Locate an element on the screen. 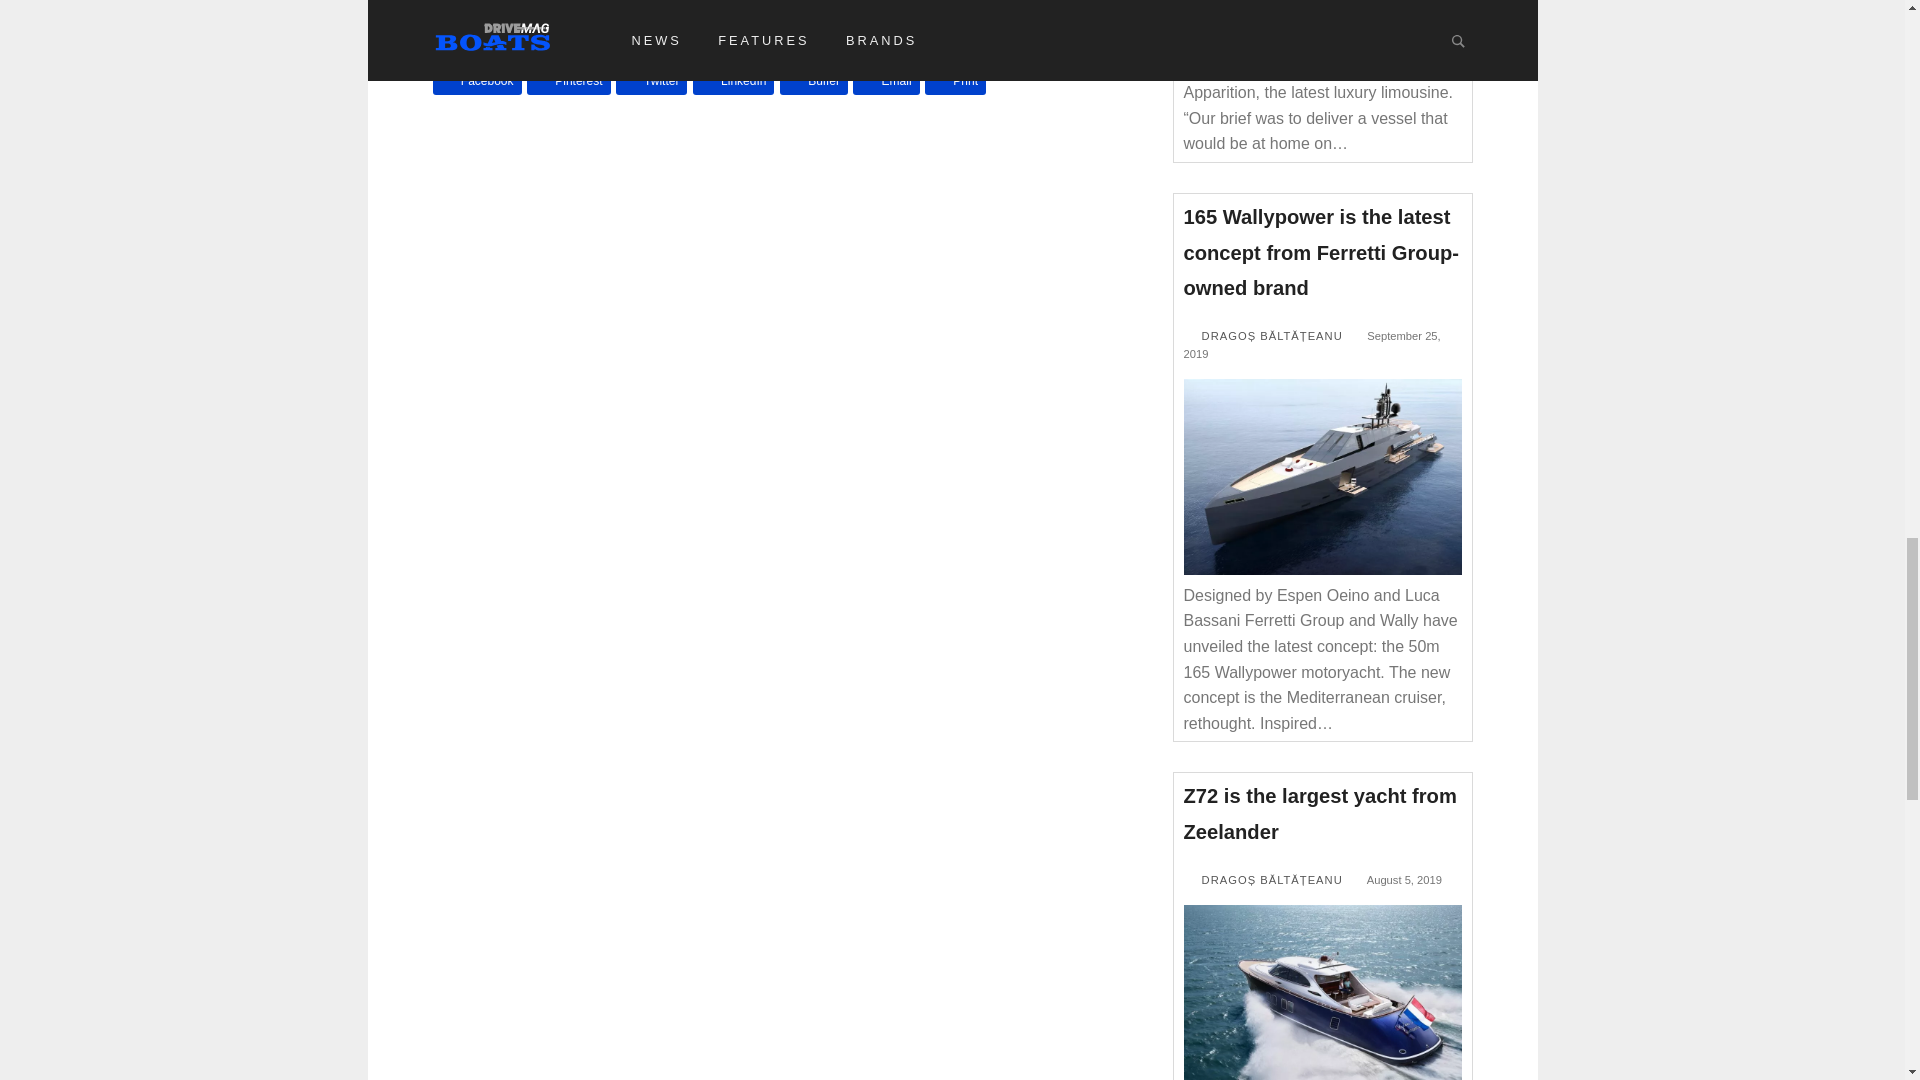  LinkedIn is located at coordinates (734, 82).